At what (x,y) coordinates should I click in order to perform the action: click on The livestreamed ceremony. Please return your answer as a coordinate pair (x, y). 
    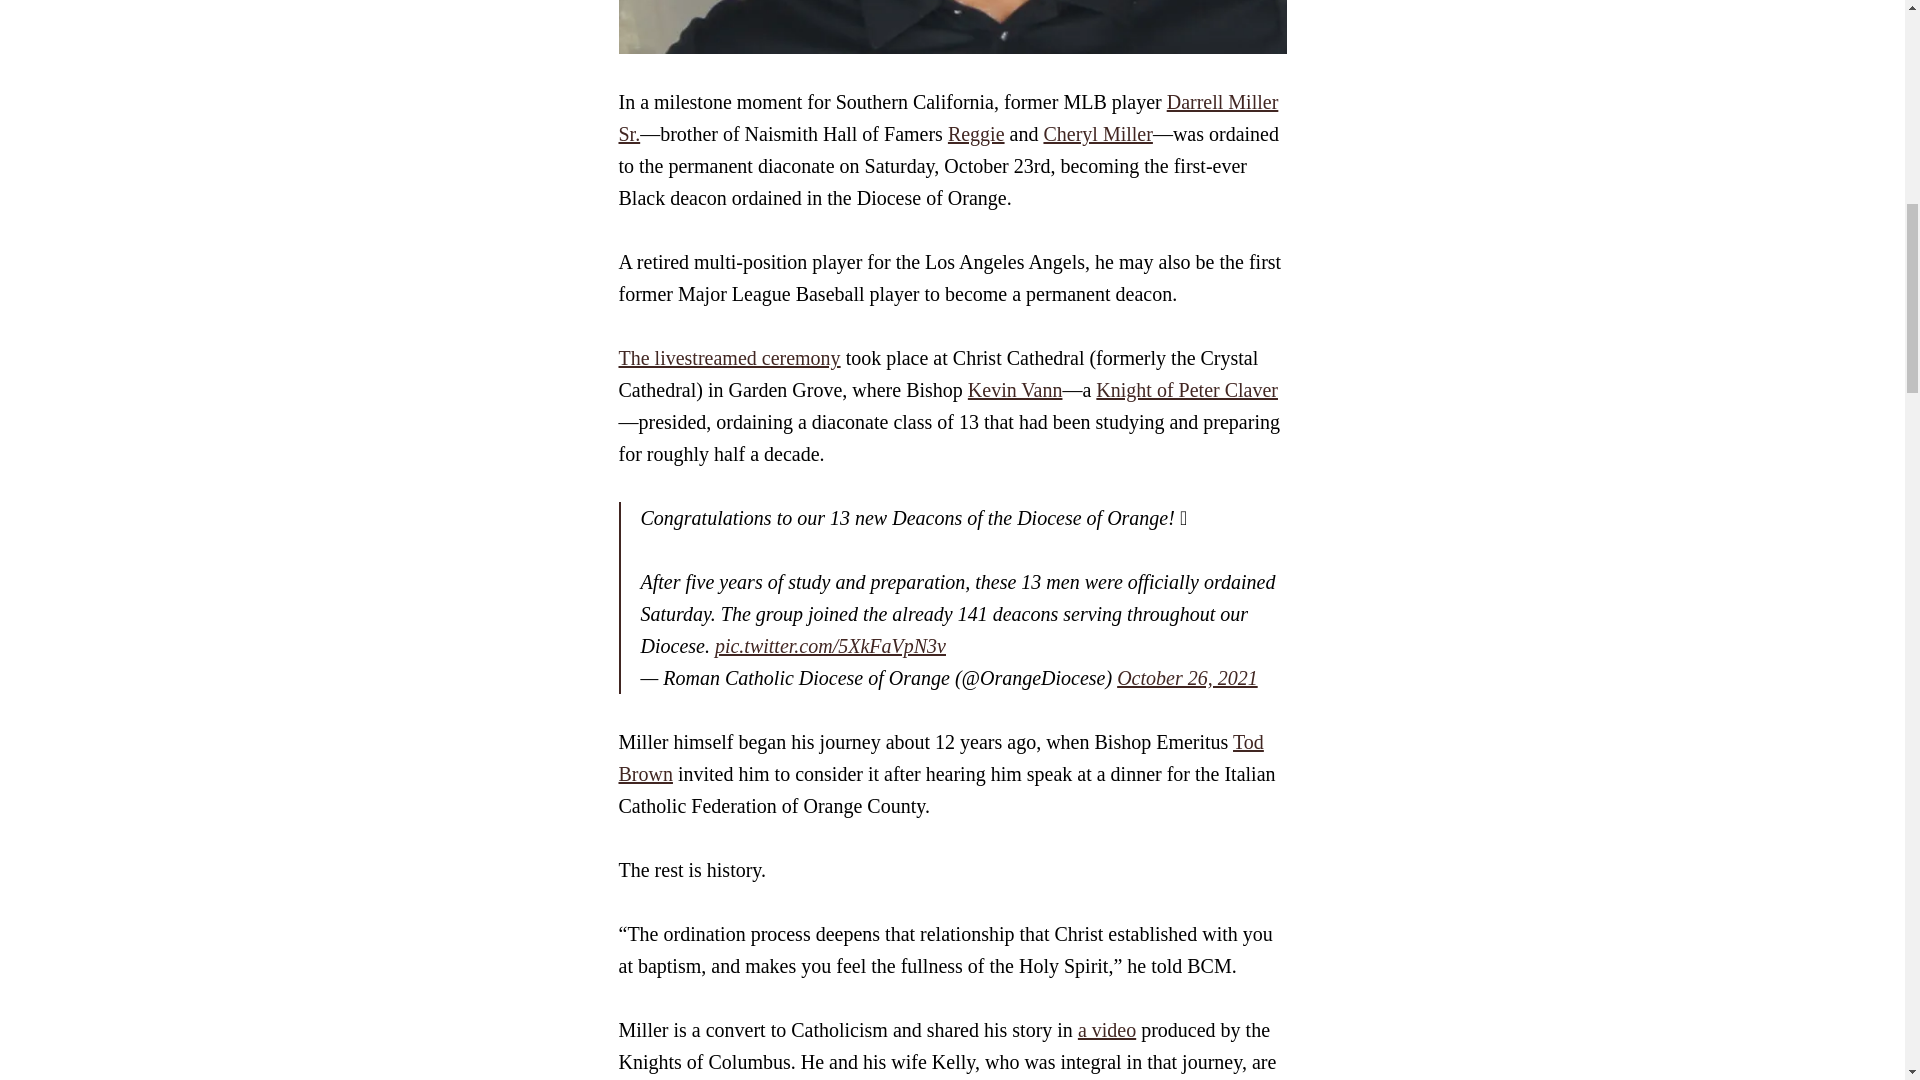
    Looking at the image, I should click on (729, 358).